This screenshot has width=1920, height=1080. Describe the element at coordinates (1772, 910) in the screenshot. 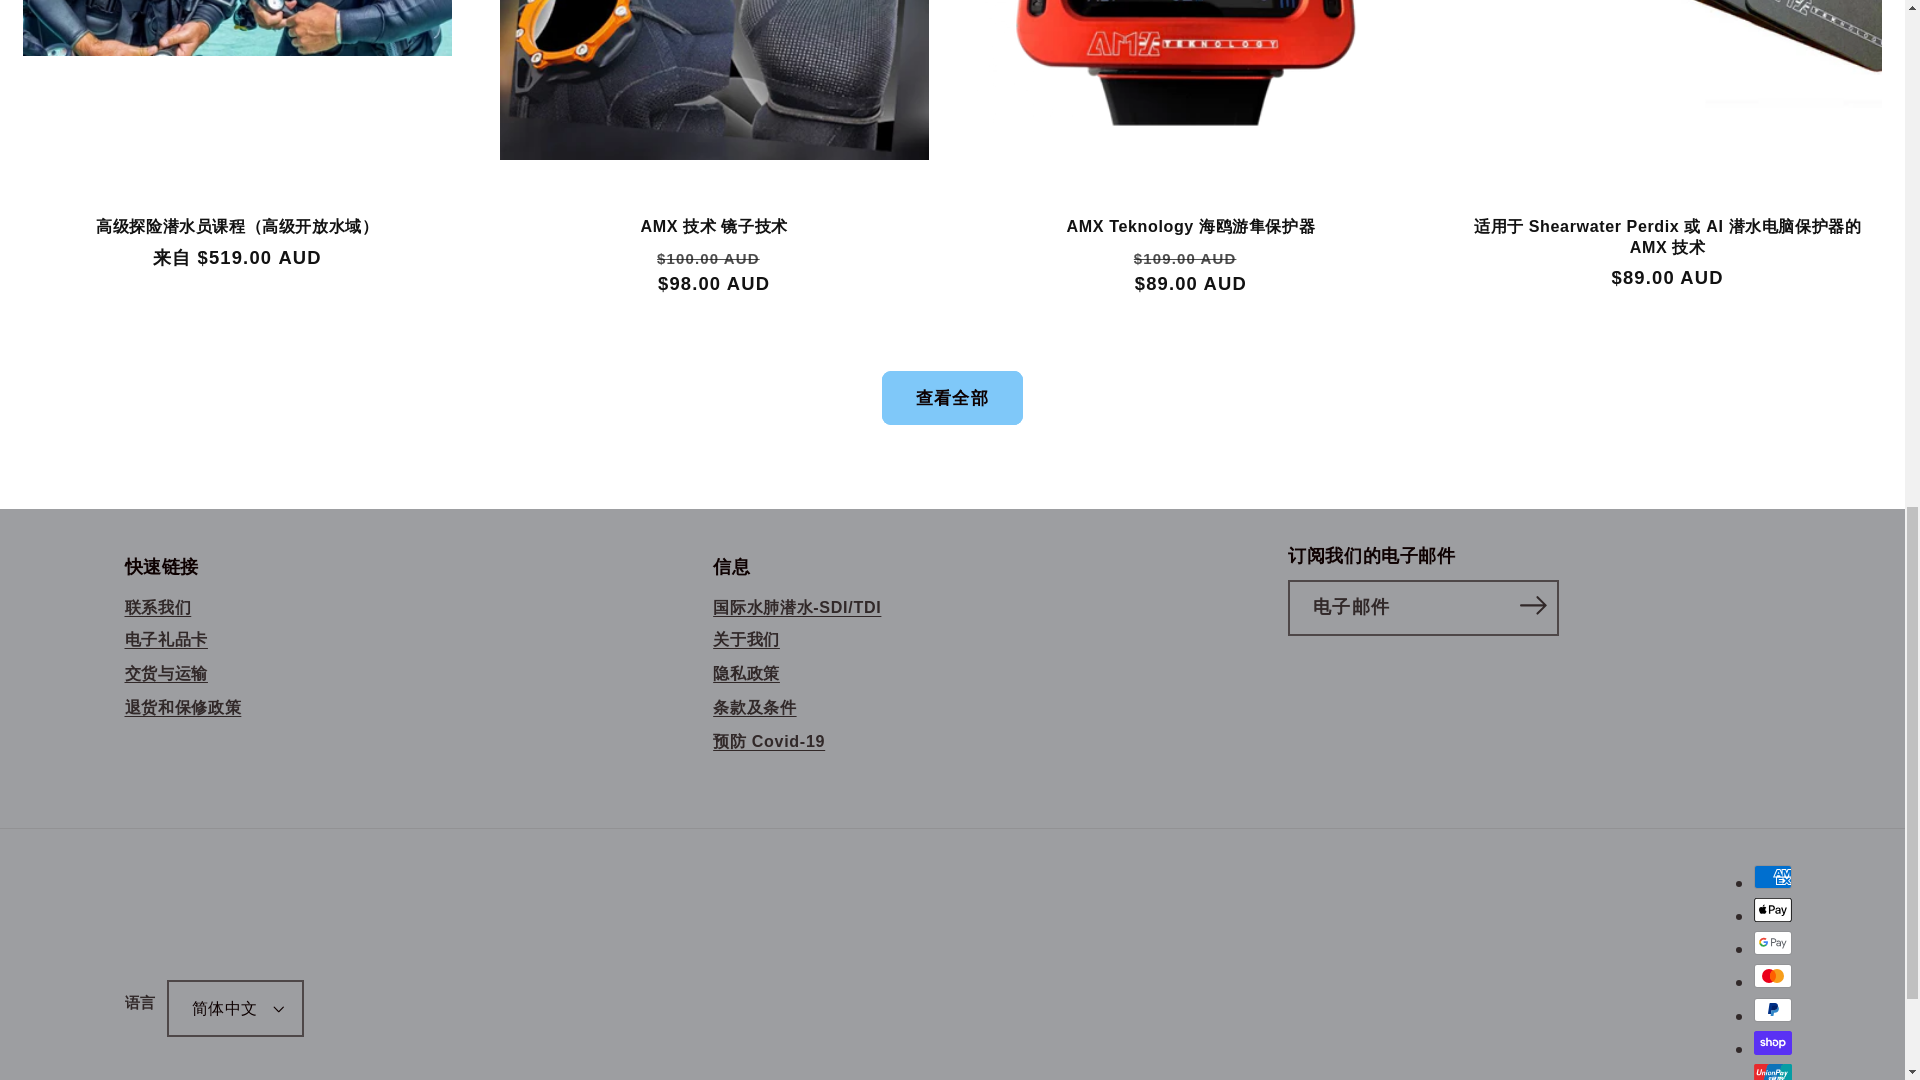

I see `Apple Pay` at that location.